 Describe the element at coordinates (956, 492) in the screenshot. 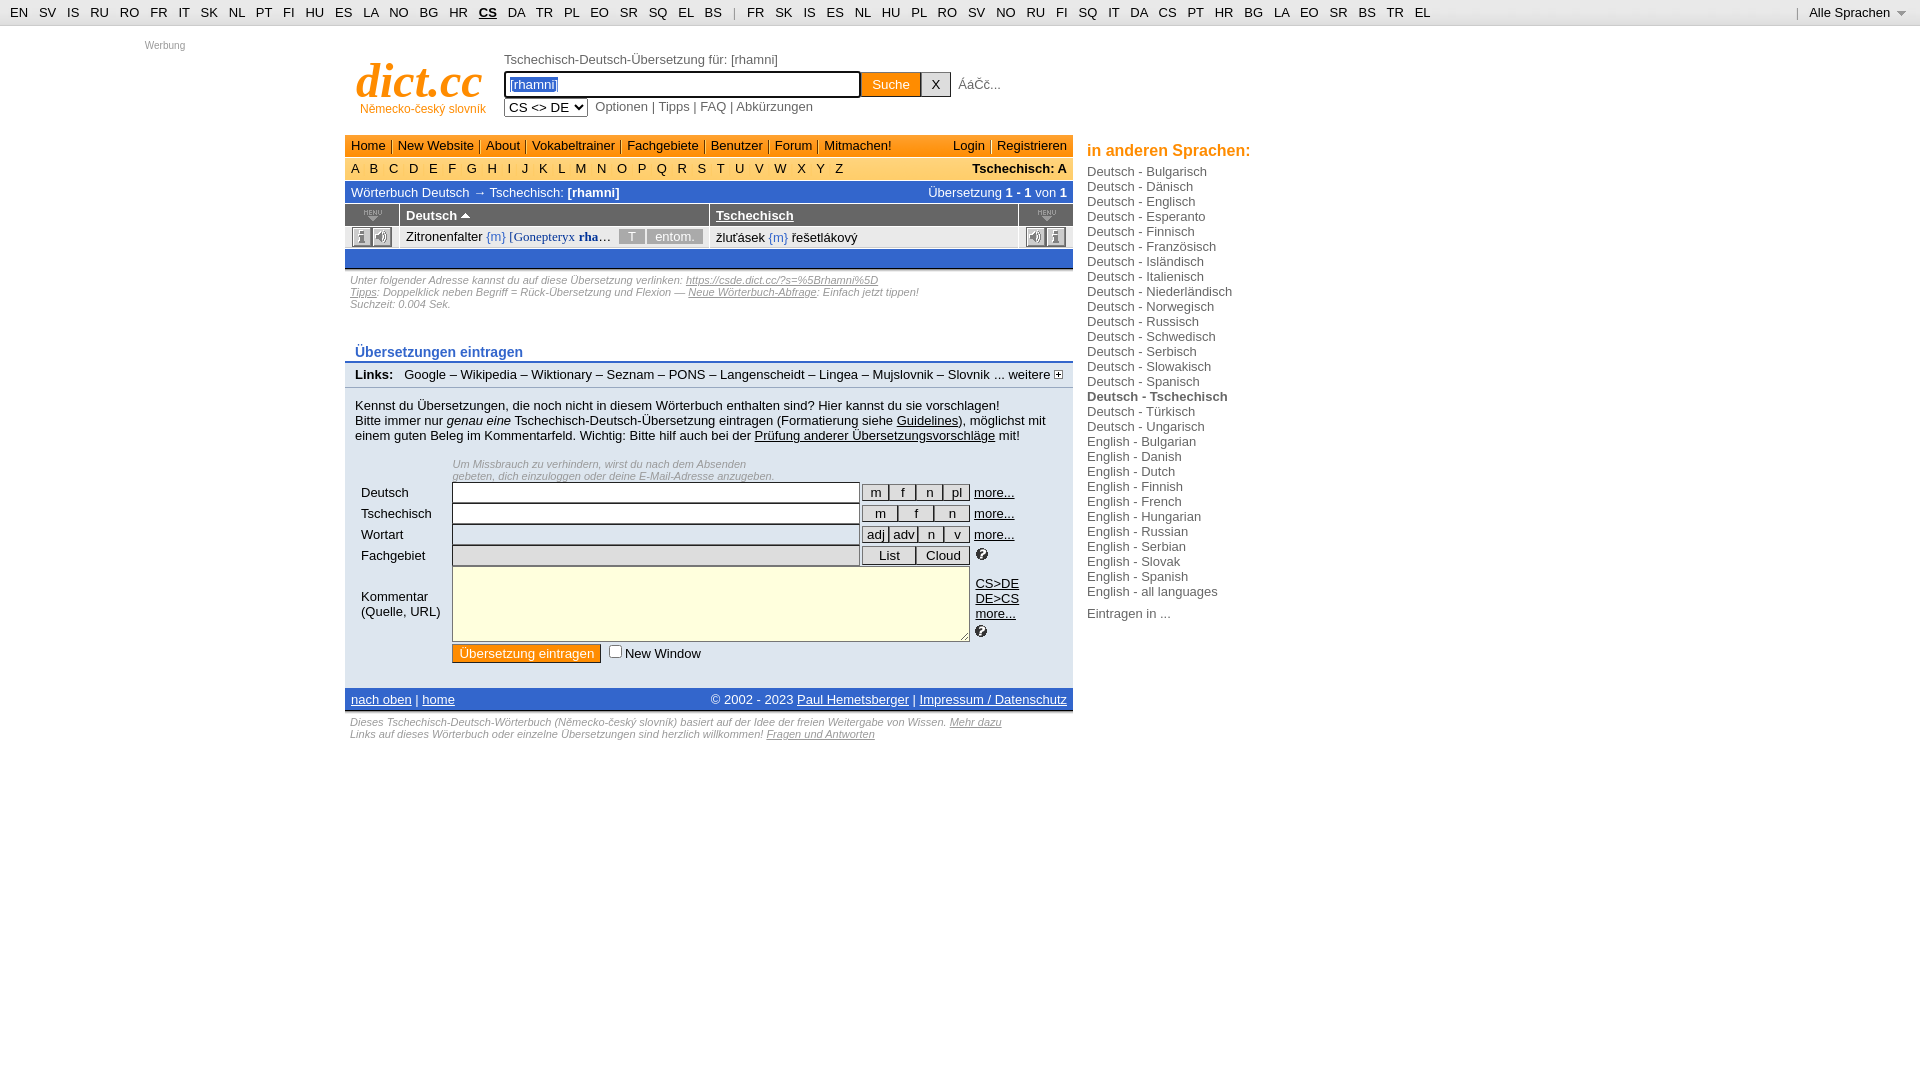

I see `die - Mehrzahl (Plural)` at that location.